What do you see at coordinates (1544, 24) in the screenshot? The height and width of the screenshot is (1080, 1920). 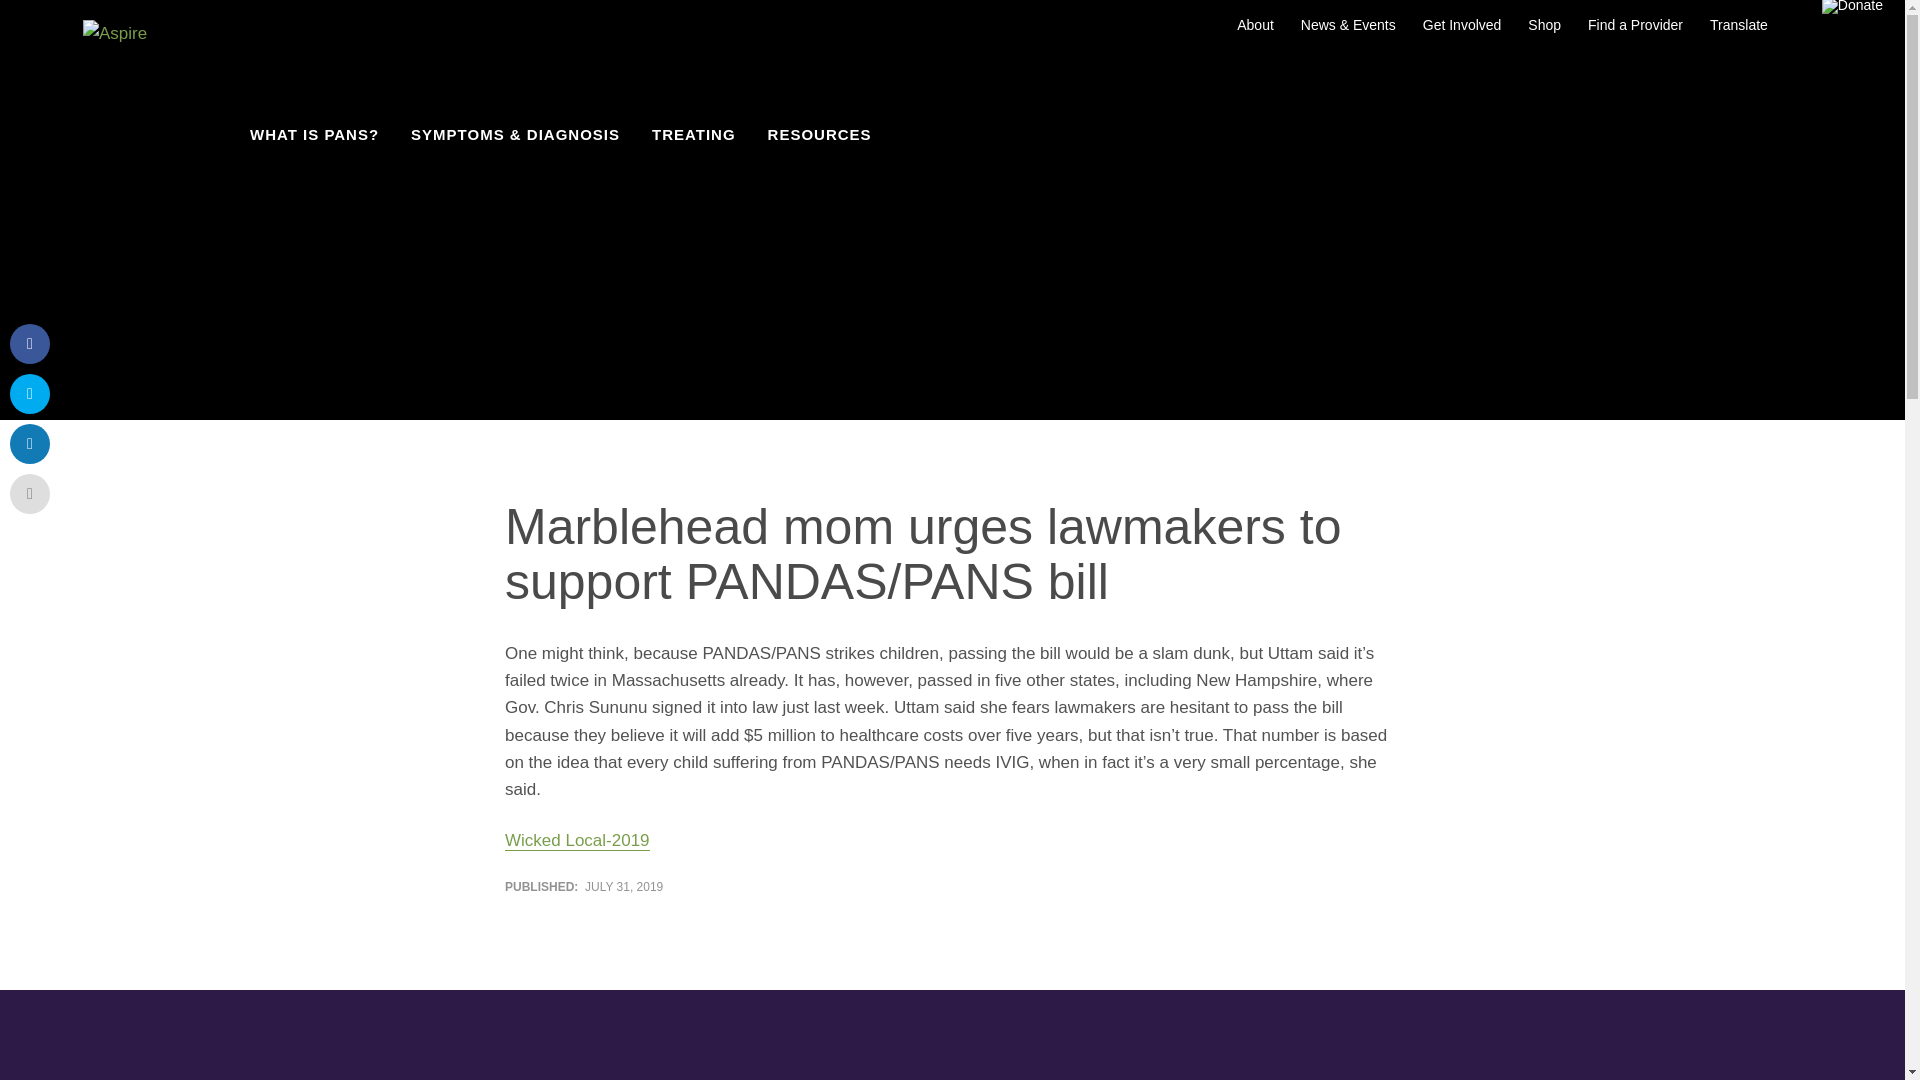 I see `Shop` at bounding box center [1544, 24].